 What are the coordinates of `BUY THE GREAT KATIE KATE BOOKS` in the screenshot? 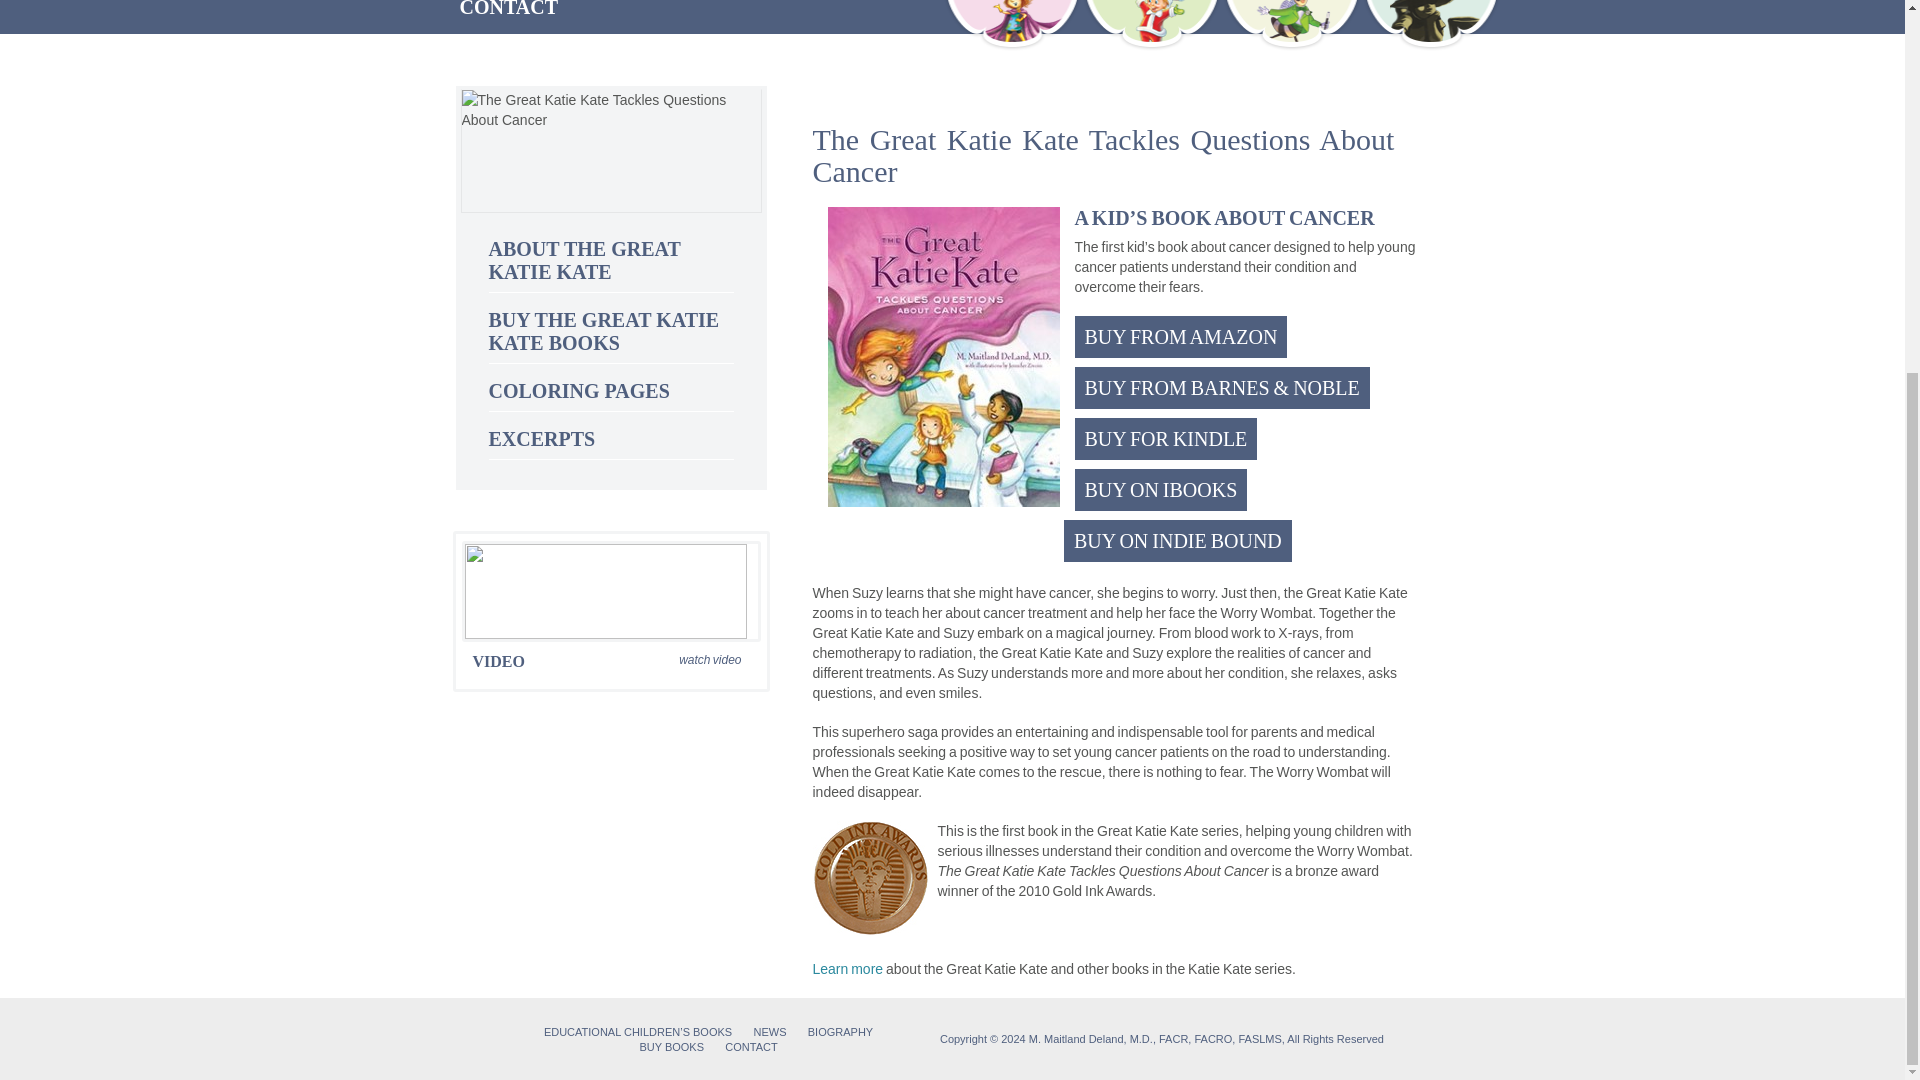 It's located at (602, 331).